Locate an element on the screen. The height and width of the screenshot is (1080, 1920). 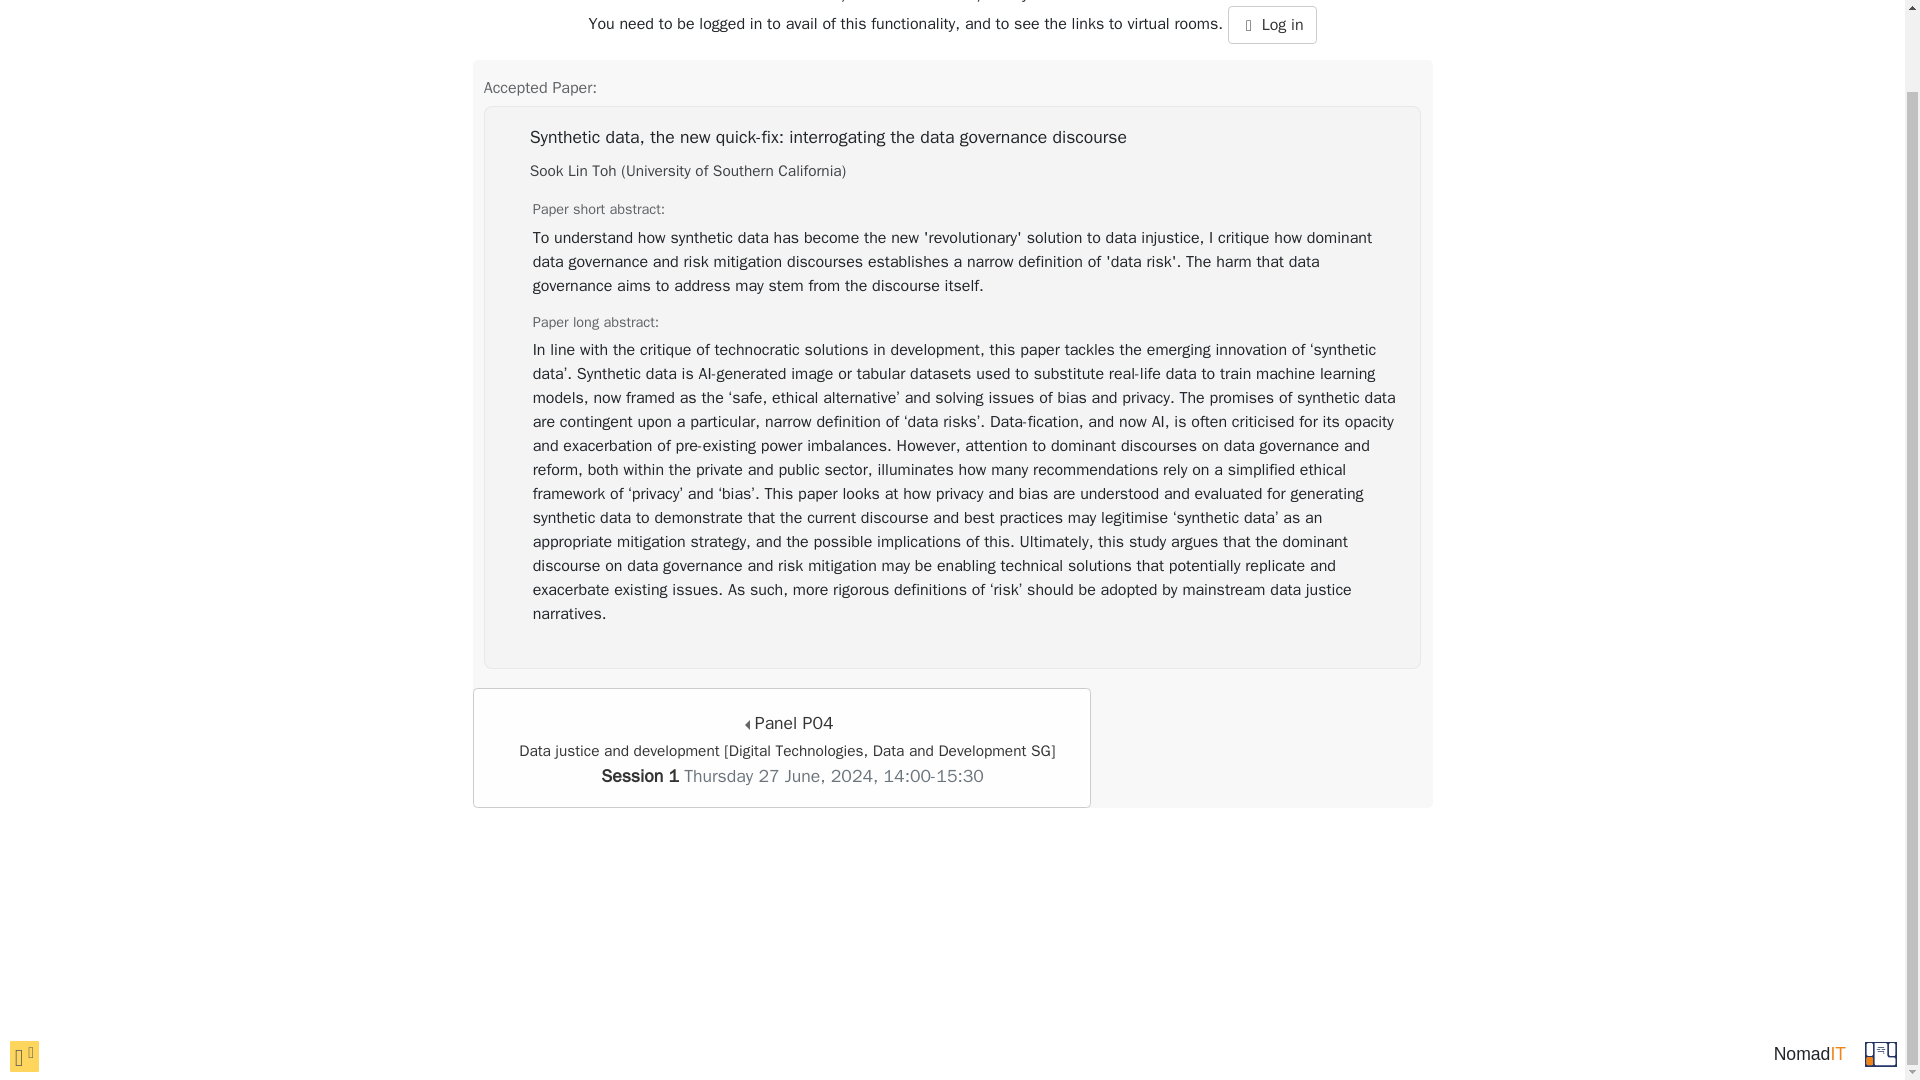
click to toggle popover is located at coordinates (24, 970).